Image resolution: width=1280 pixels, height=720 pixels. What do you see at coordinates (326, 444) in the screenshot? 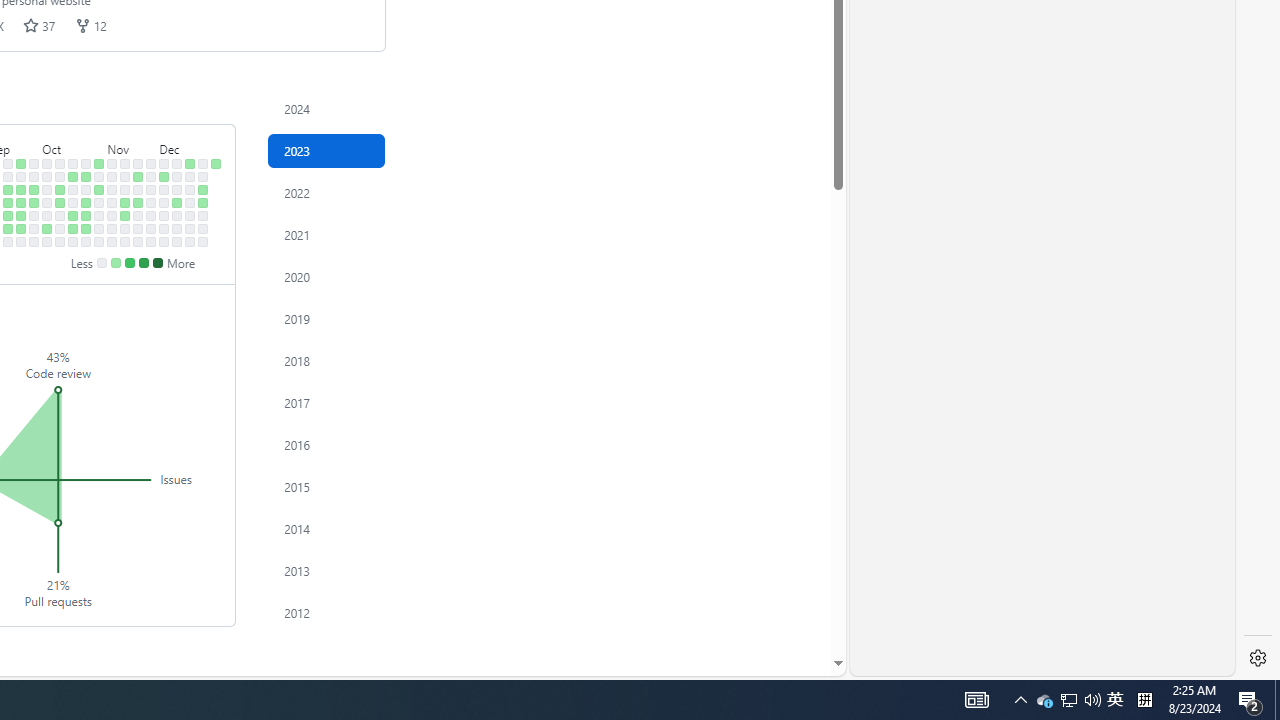
I see `2016` at bounding box center [326, 444].